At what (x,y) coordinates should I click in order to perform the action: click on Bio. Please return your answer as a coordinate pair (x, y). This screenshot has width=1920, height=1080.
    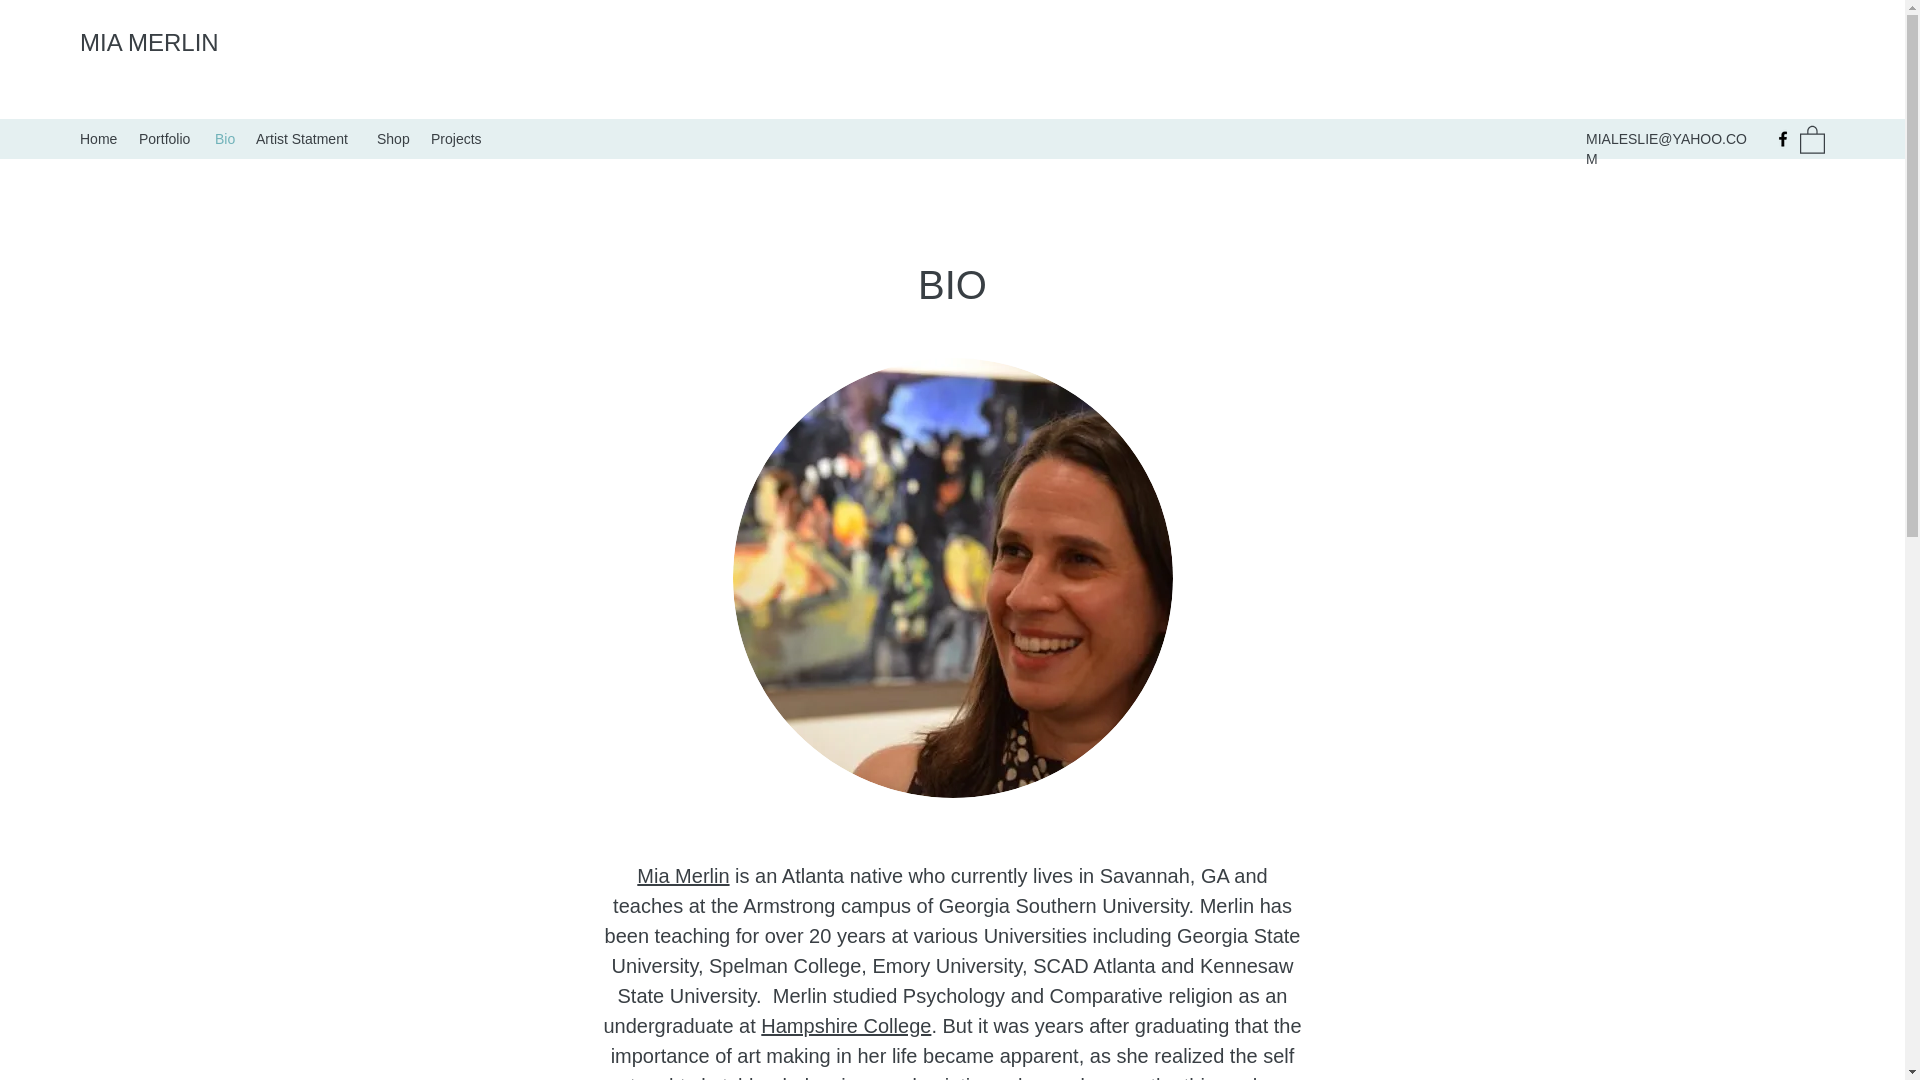
    Looking at the image, I should click on (225, 139).